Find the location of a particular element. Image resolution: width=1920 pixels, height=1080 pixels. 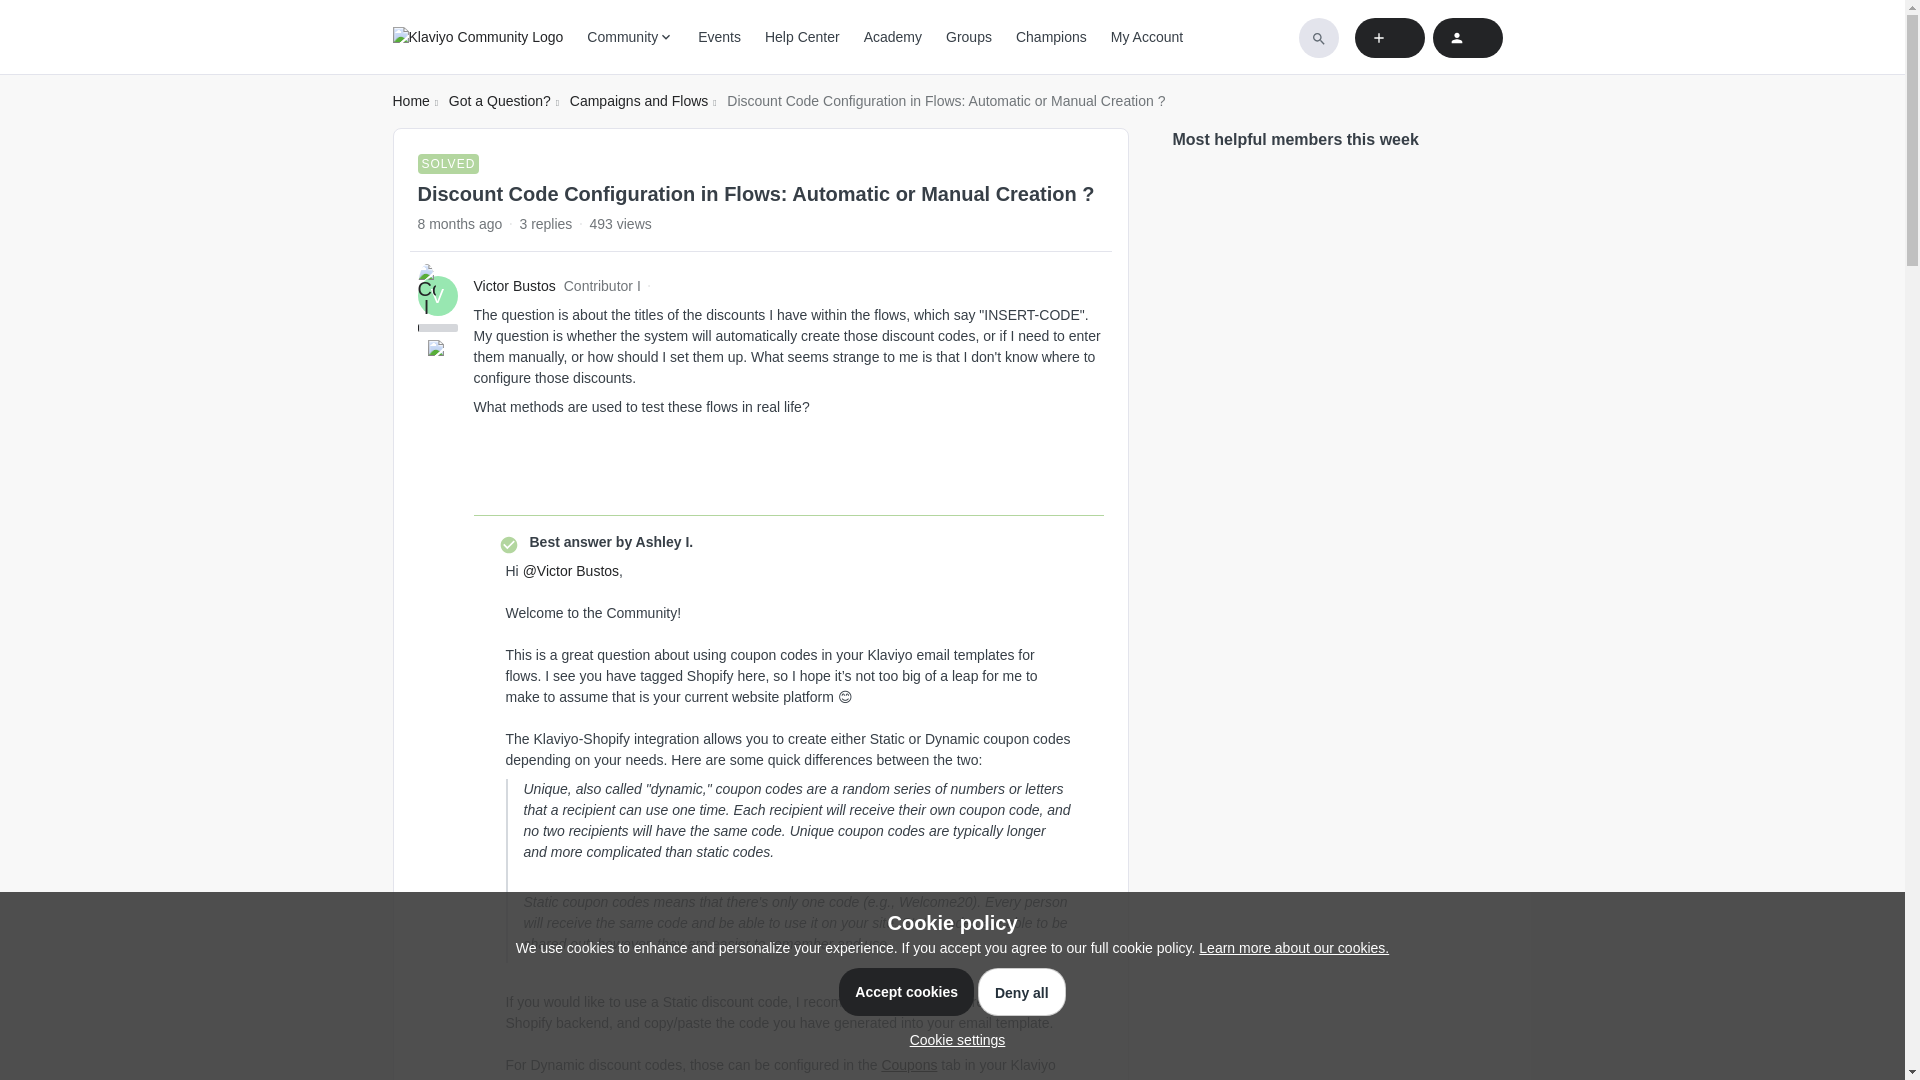

Help Center is located at coordinates (802, 37).